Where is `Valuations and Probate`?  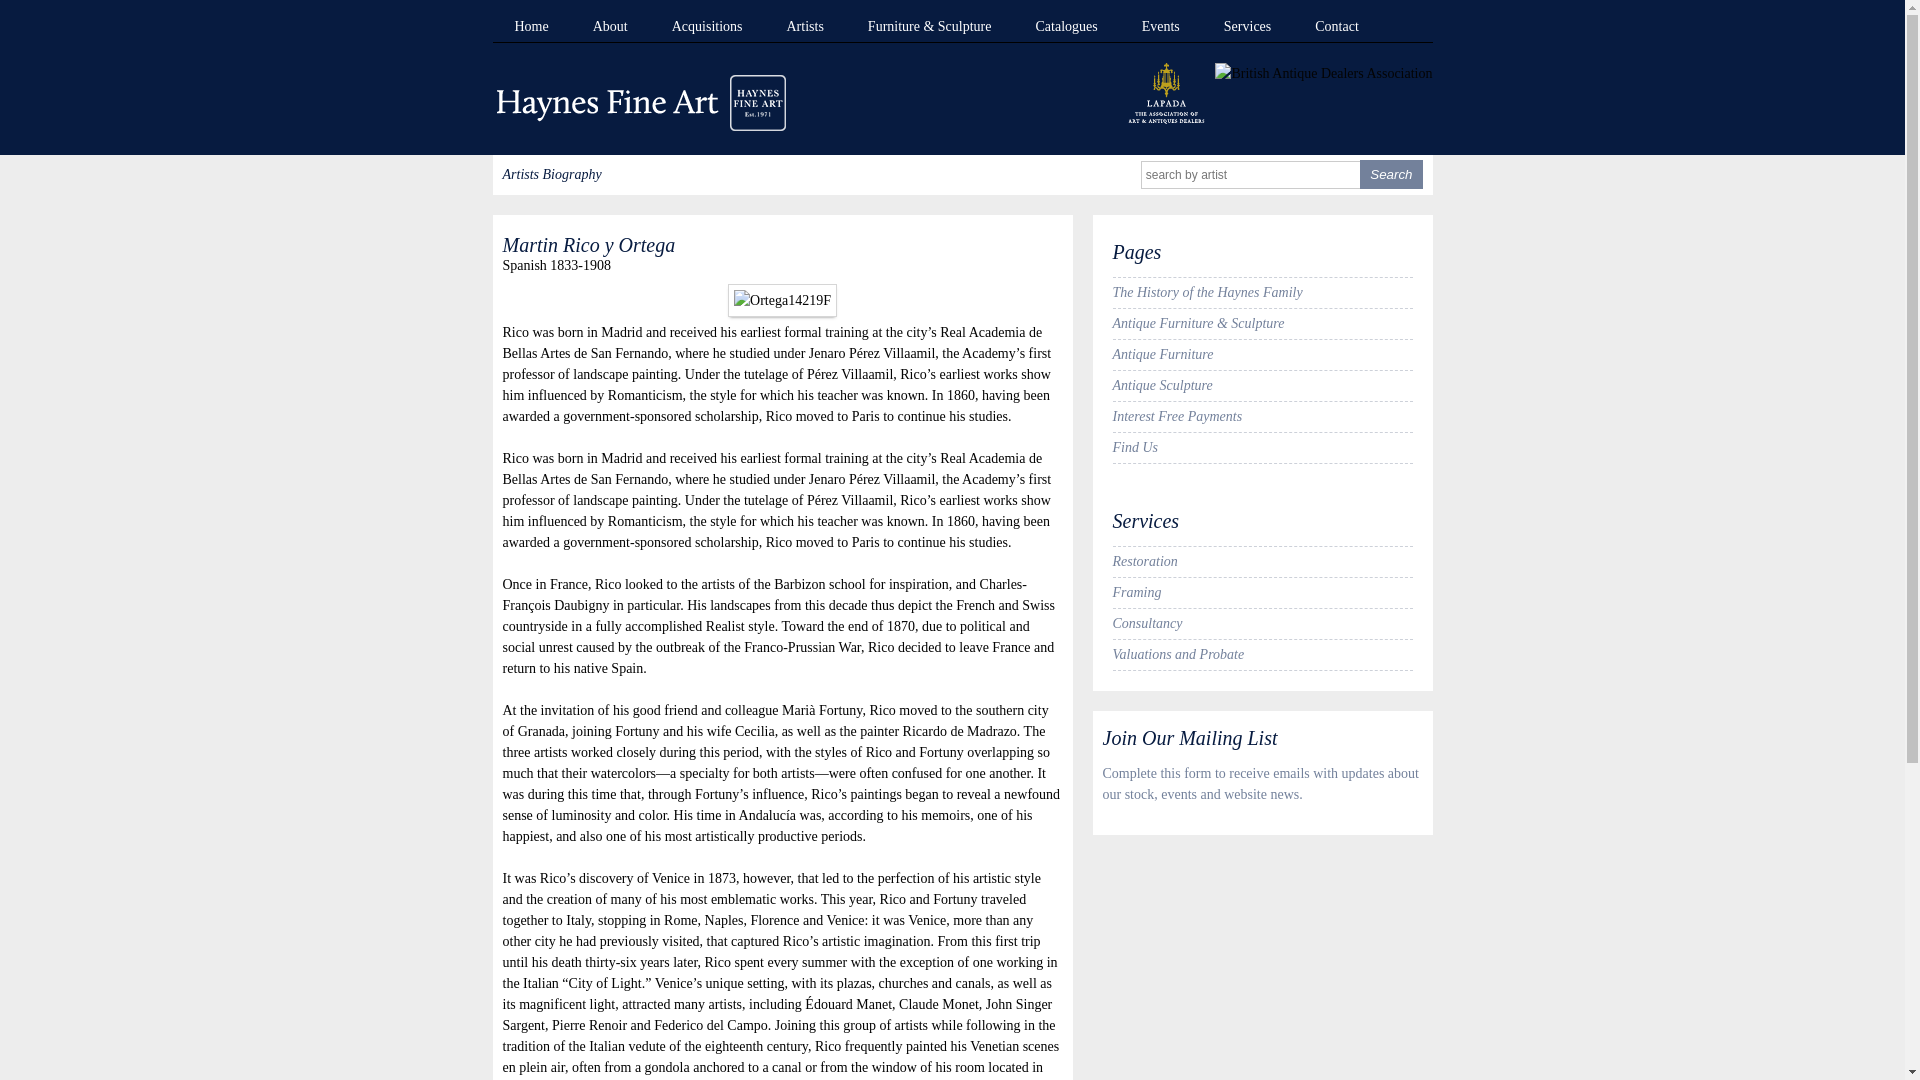
Valuations and Probate is located at coordinates (1261, 654).